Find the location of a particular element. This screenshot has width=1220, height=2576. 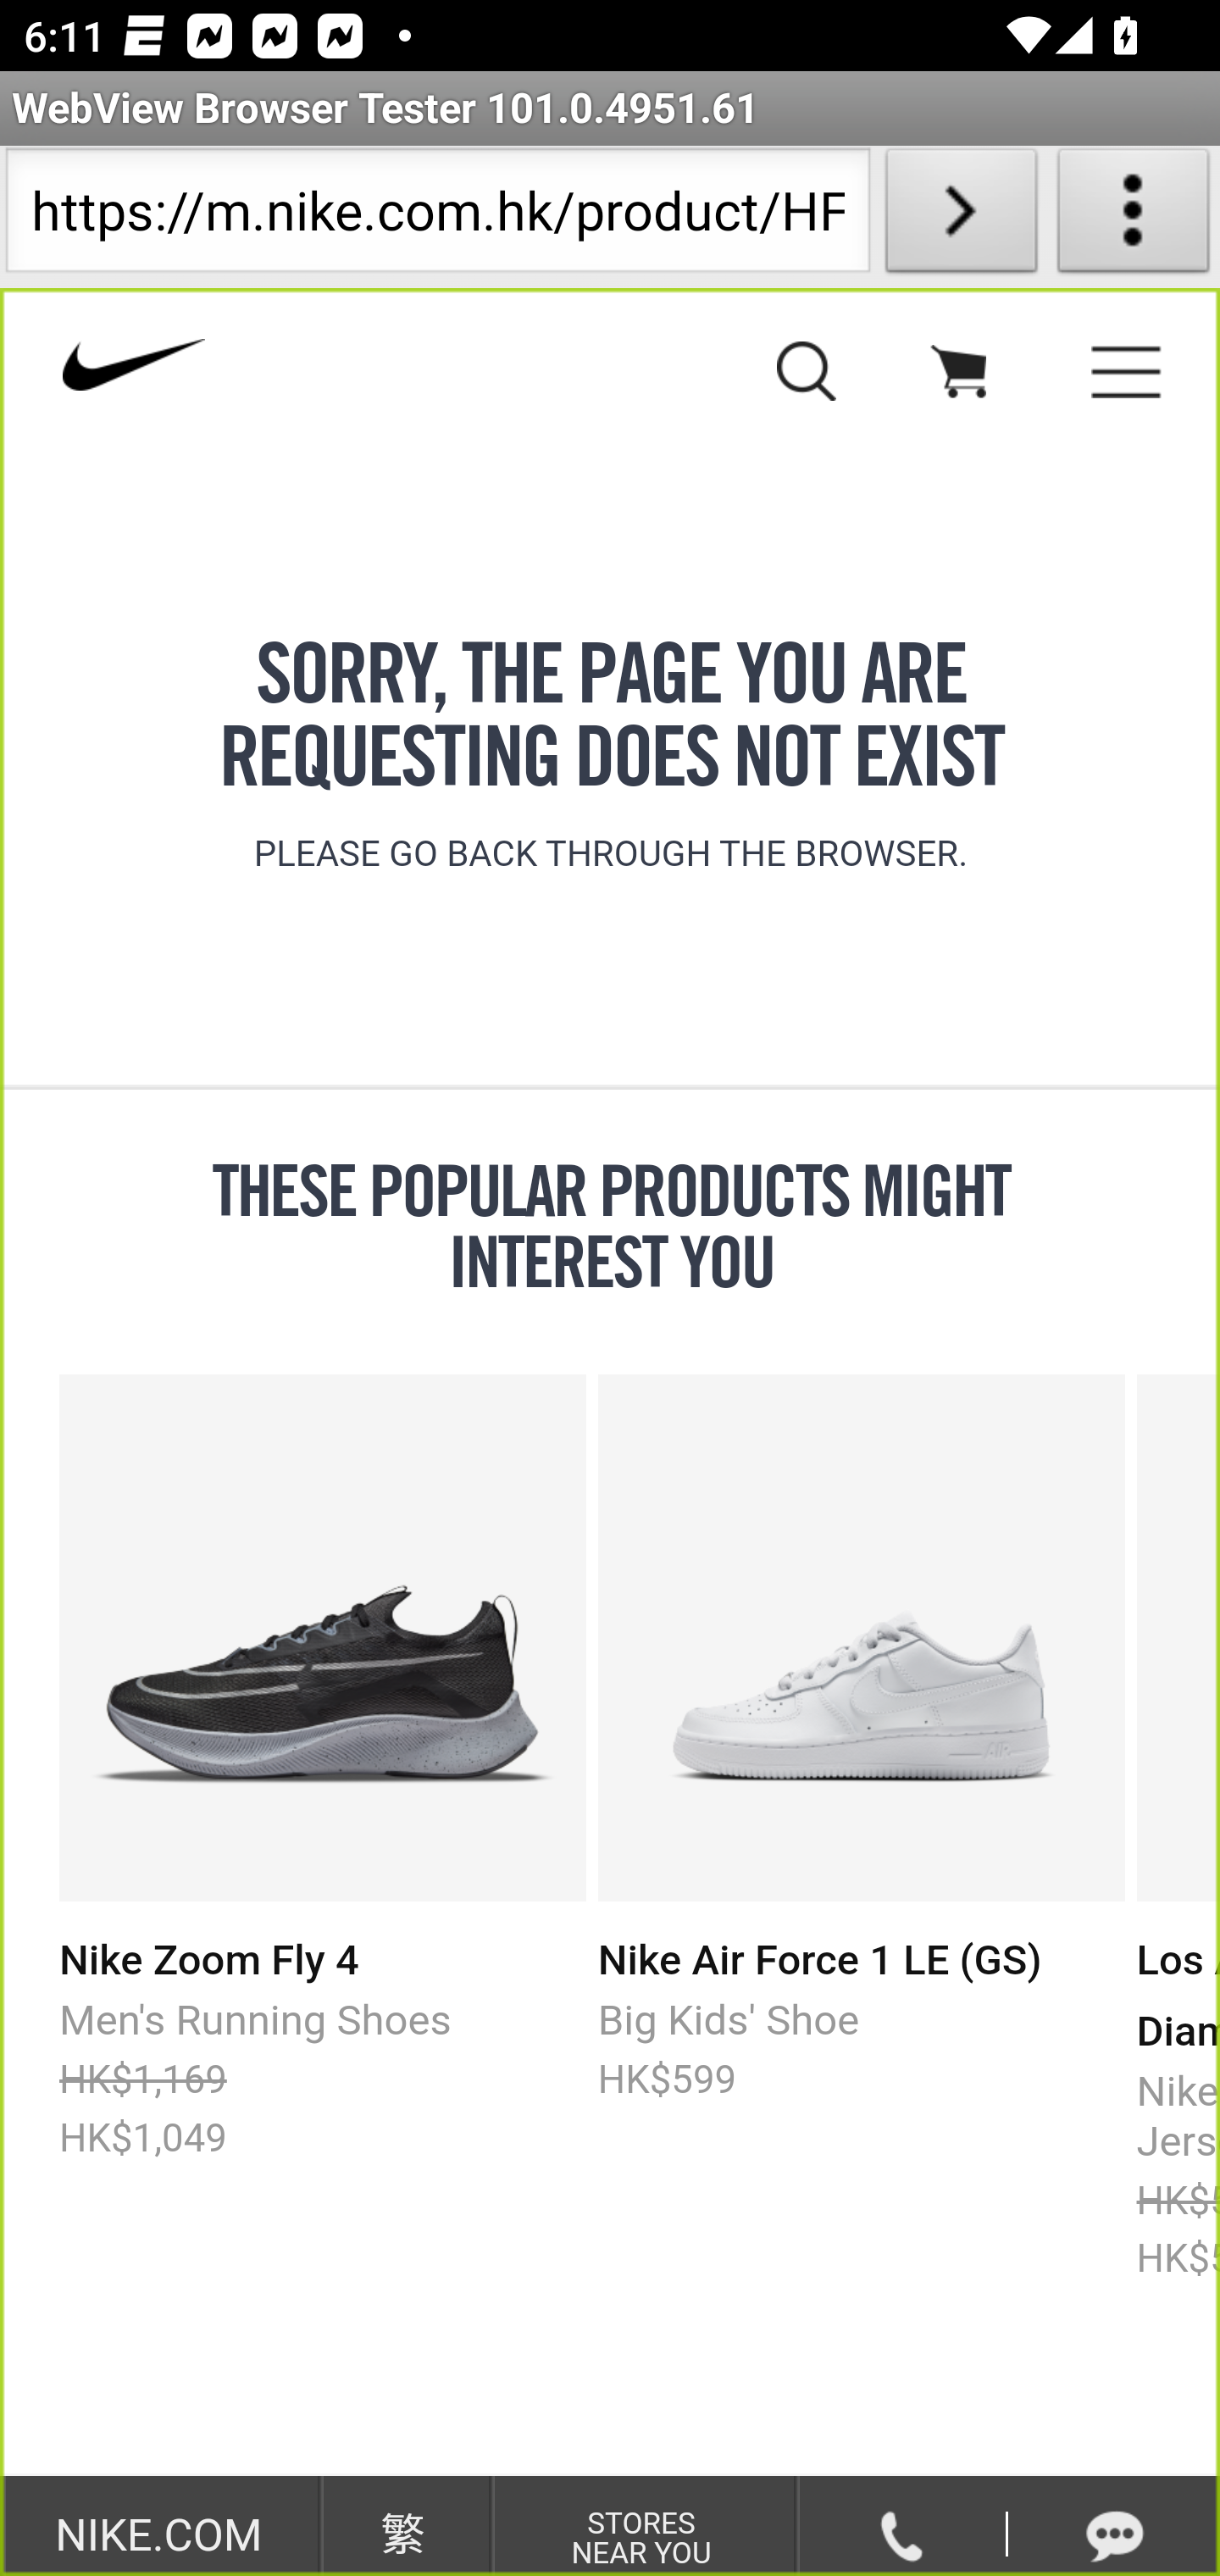

index is located at coordinates (336, 377).